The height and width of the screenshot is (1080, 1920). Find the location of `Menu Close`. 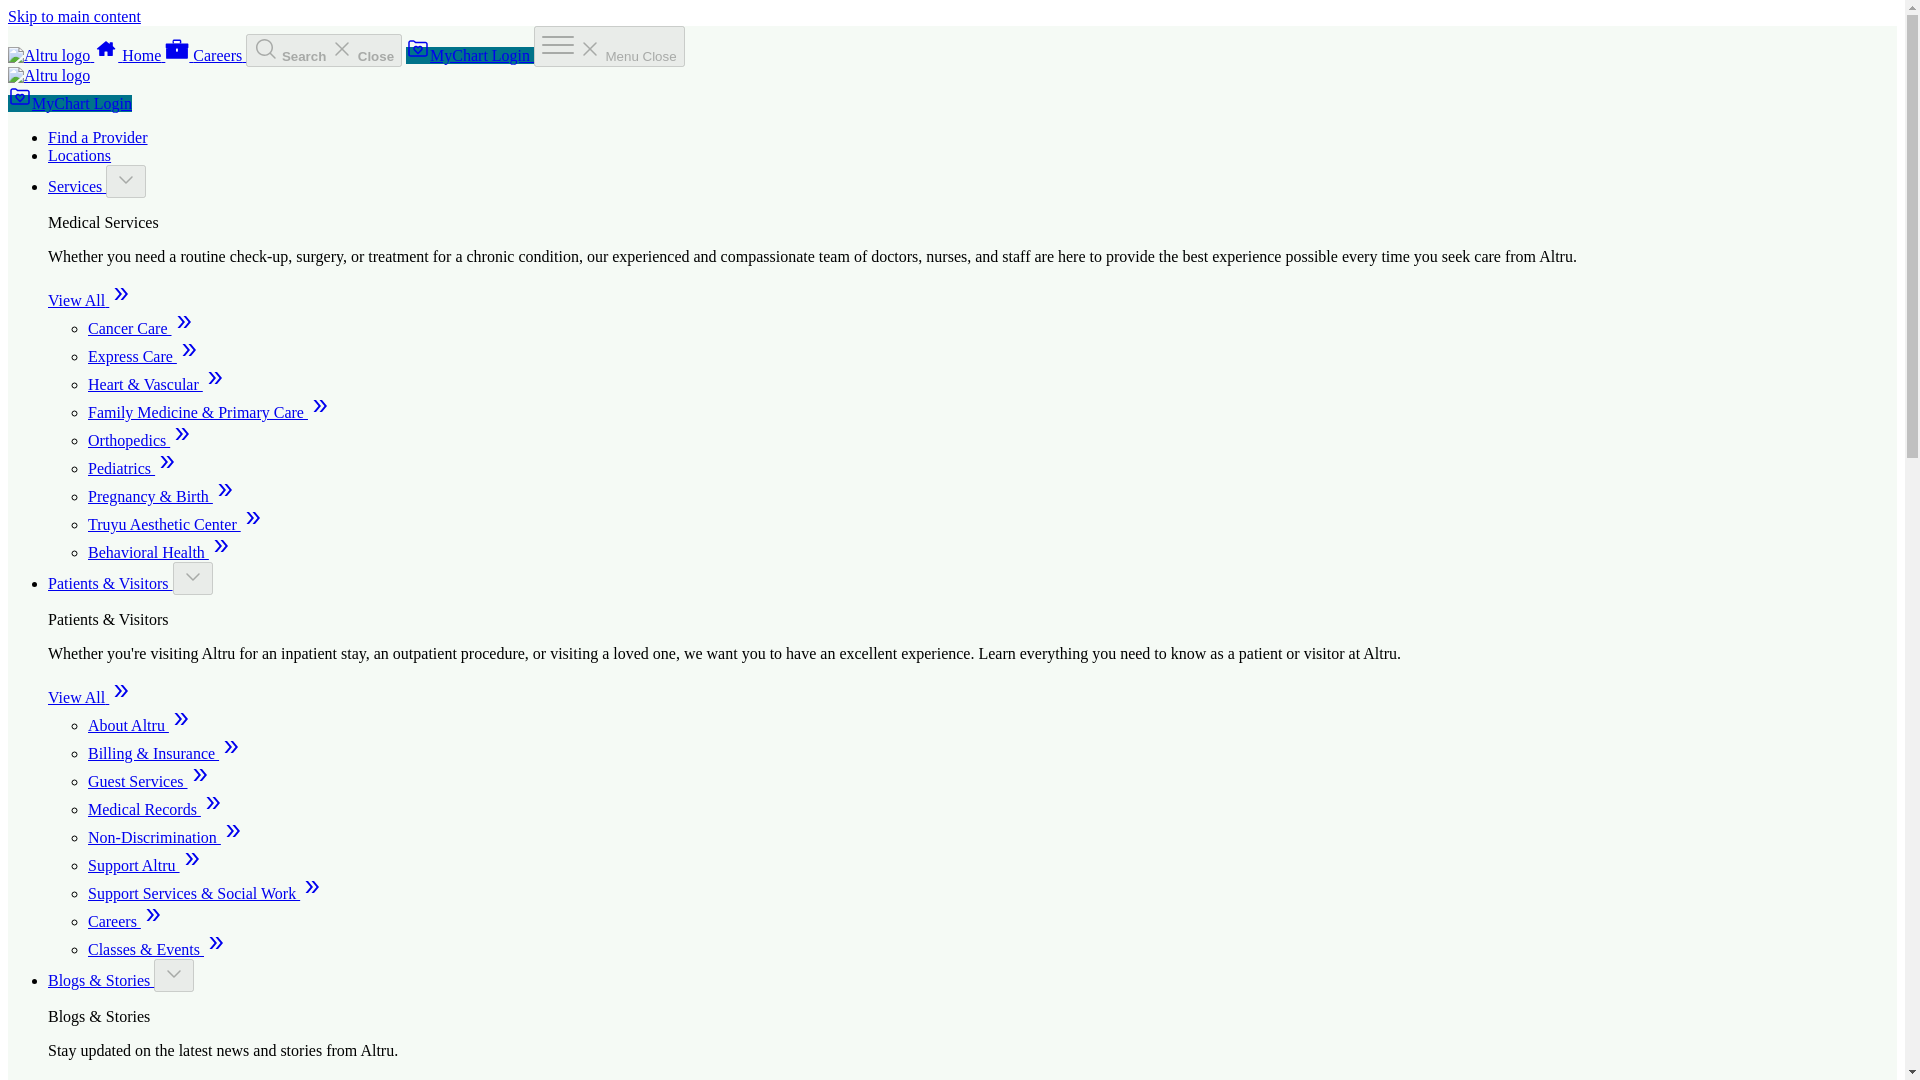

Menu Close is located at coordinates (609, 46).